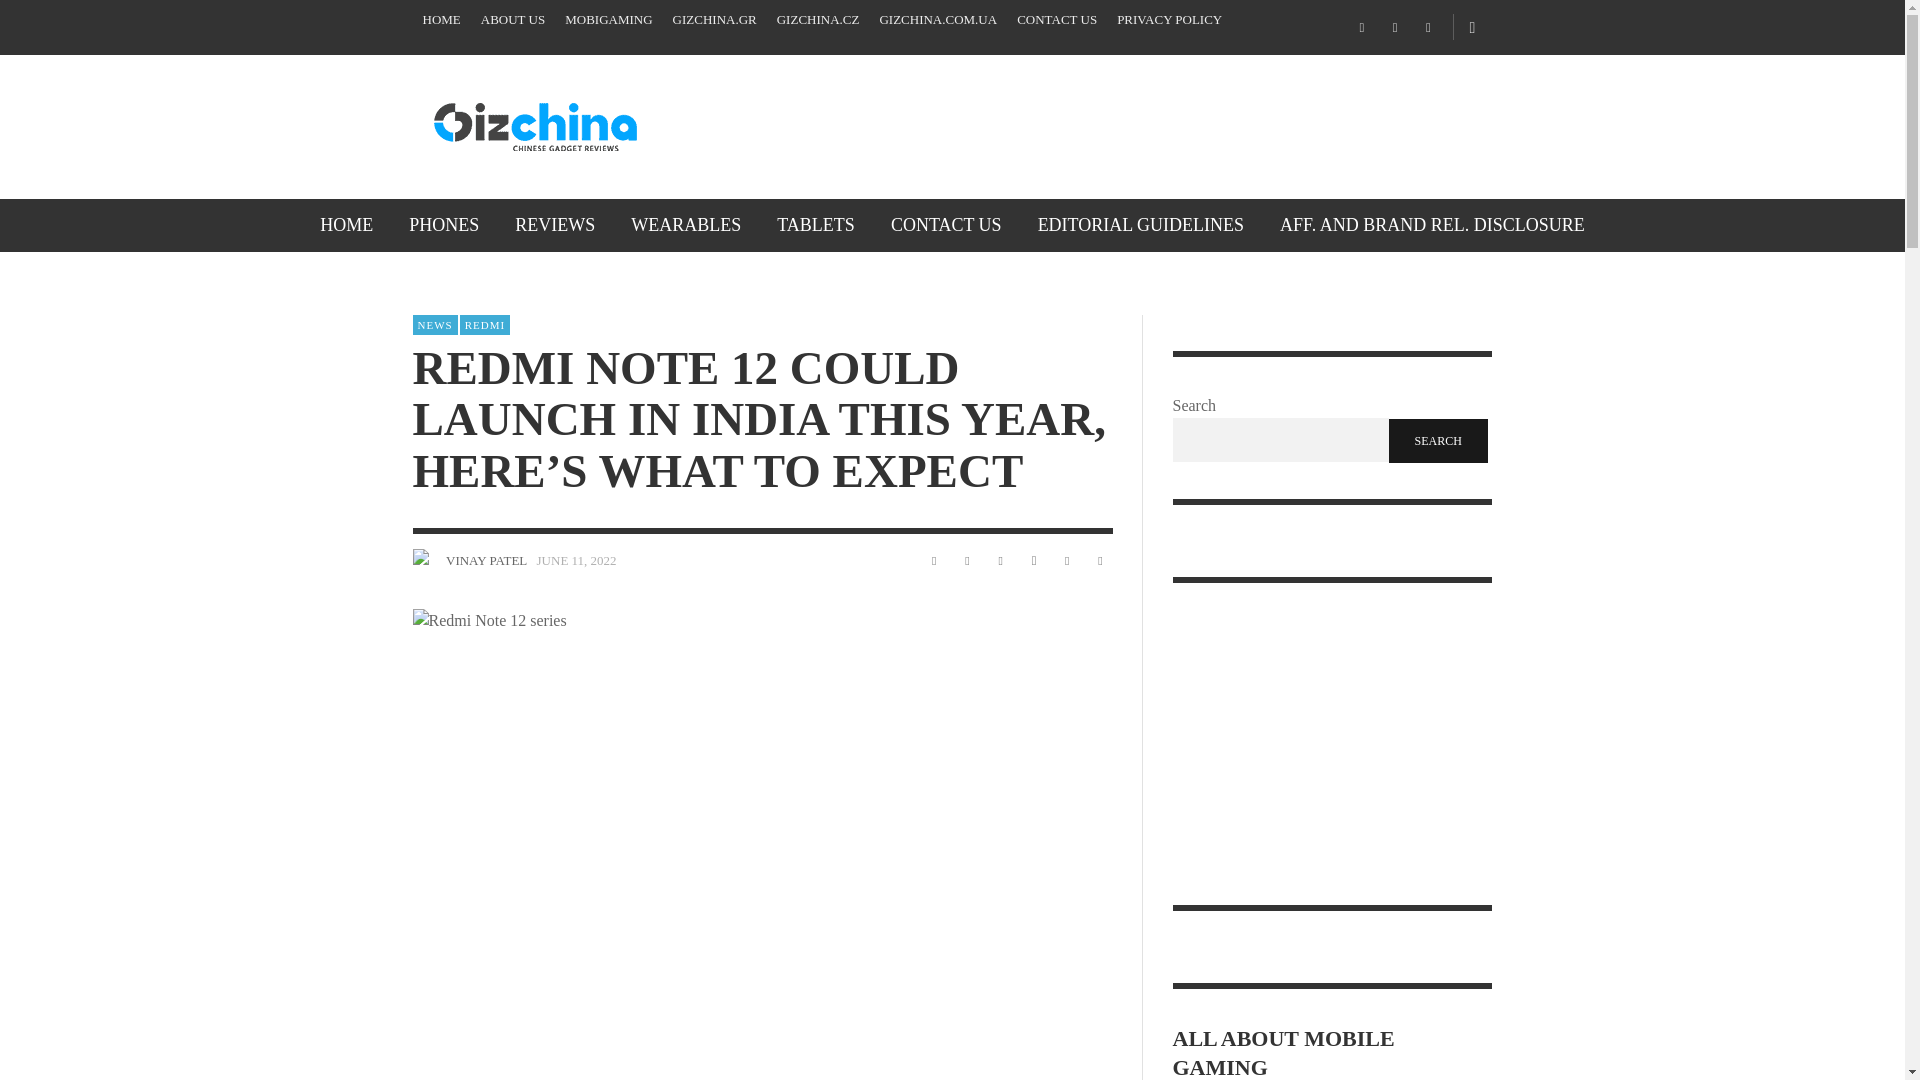 The image size is (1920, 1080). What do you see at coordinates (608, 20) in the screenshot?
I see `MOBIGAMING` at bounding box center [608, 20].